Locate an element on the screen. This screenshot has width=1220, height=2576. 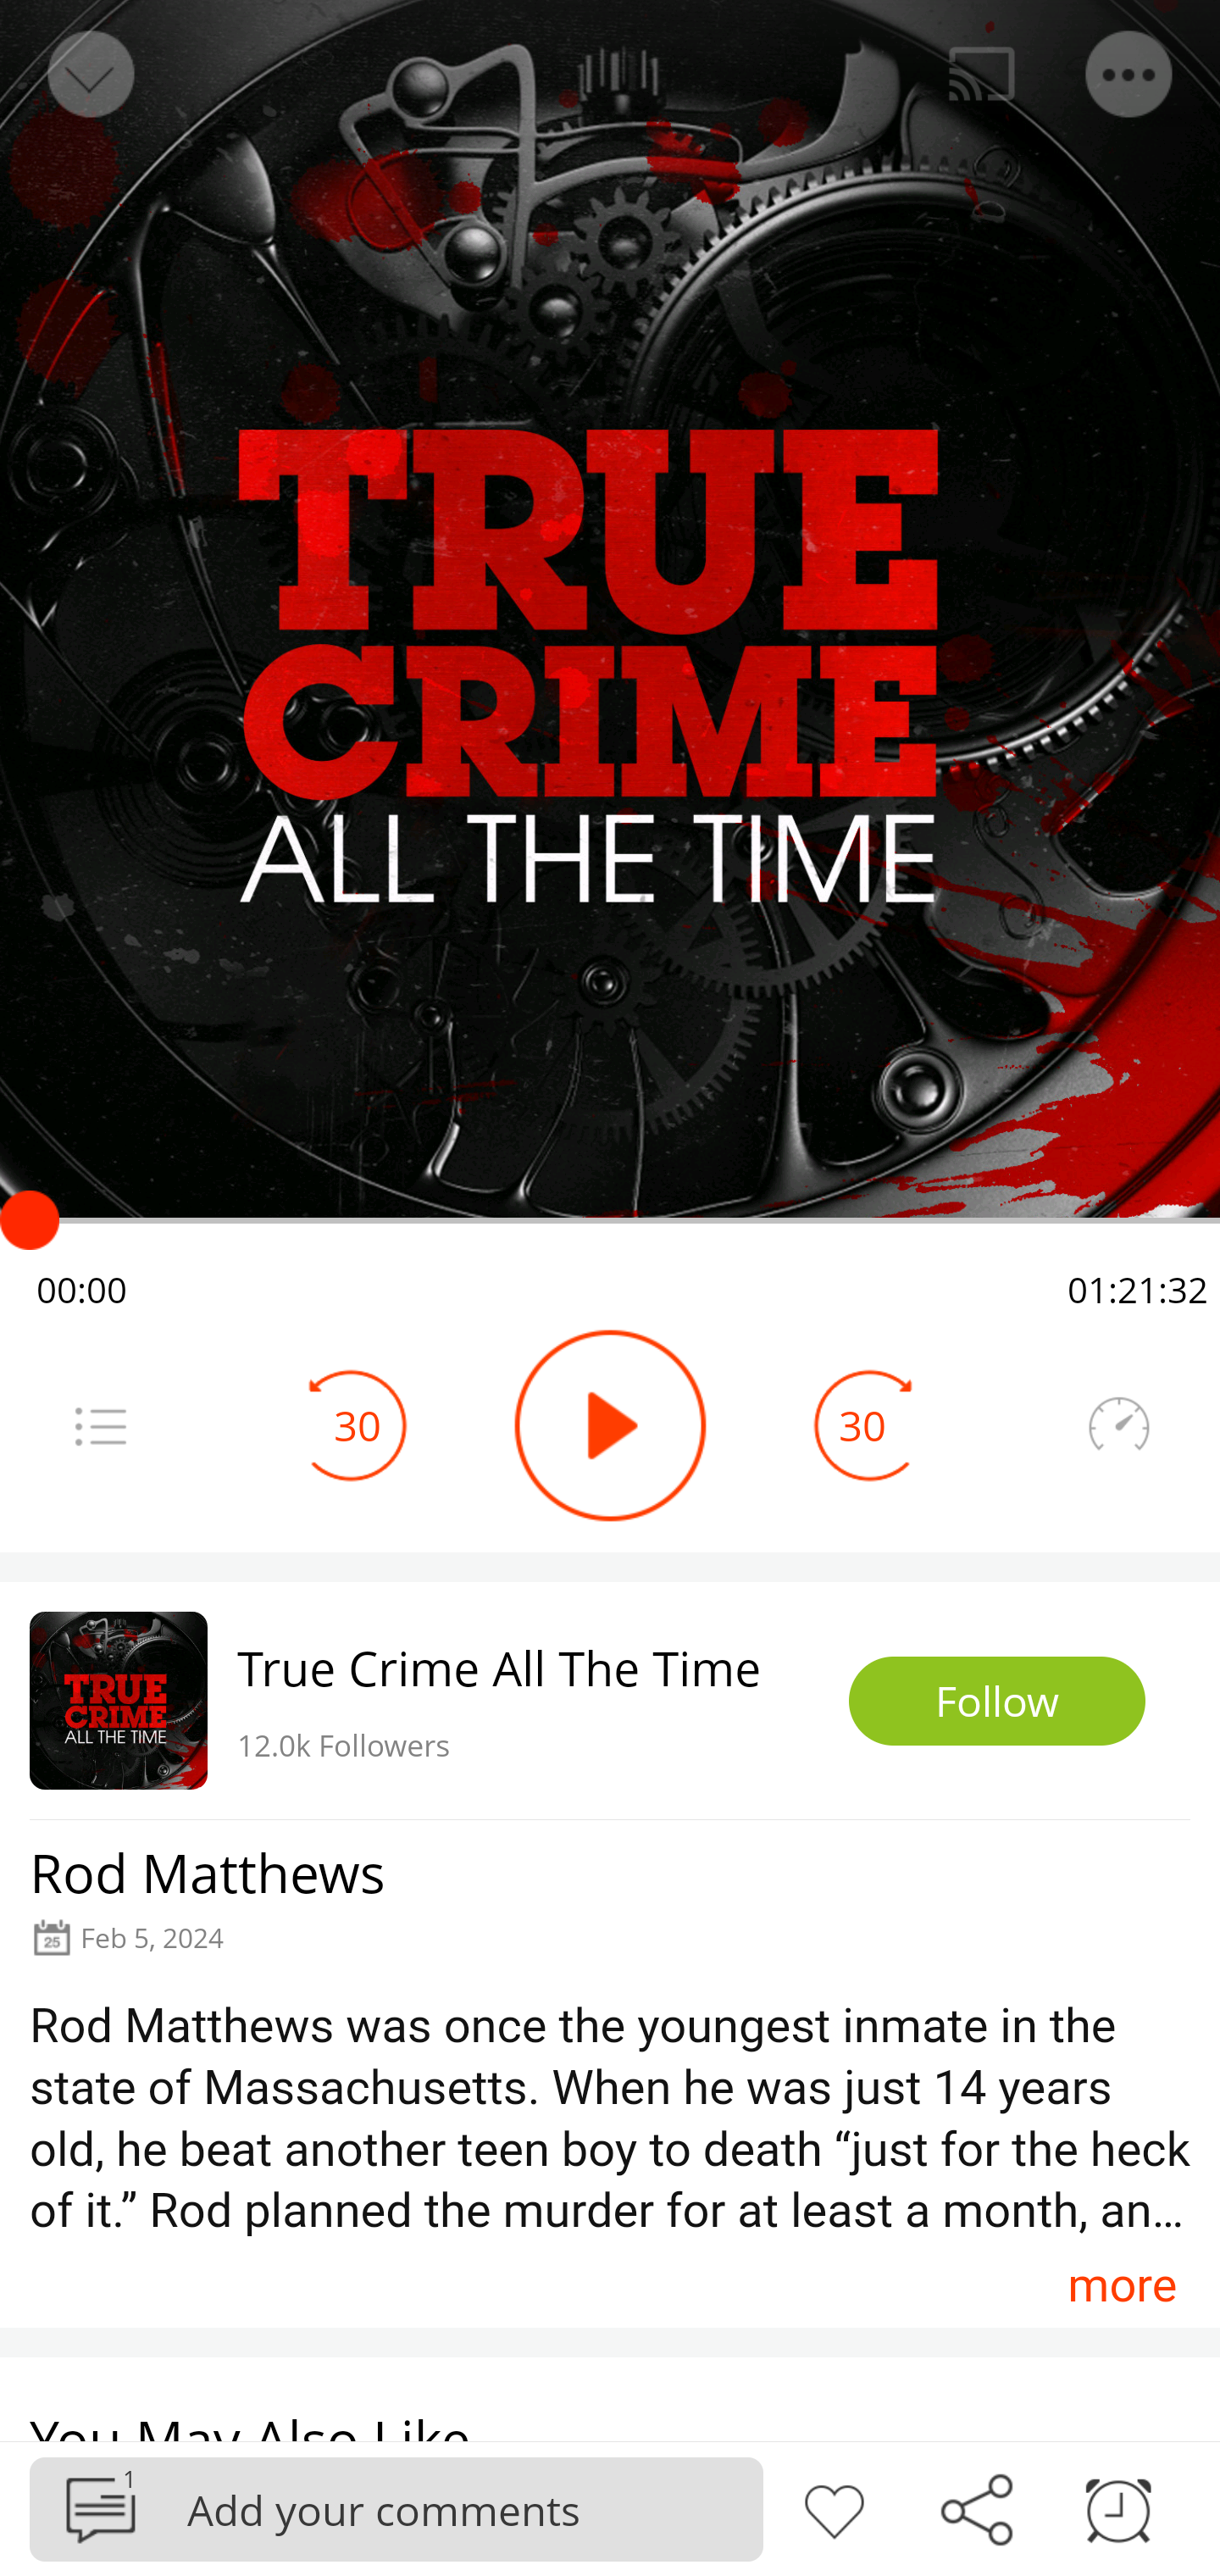
30 Seek Forward is located at coordinates (862, 1425).